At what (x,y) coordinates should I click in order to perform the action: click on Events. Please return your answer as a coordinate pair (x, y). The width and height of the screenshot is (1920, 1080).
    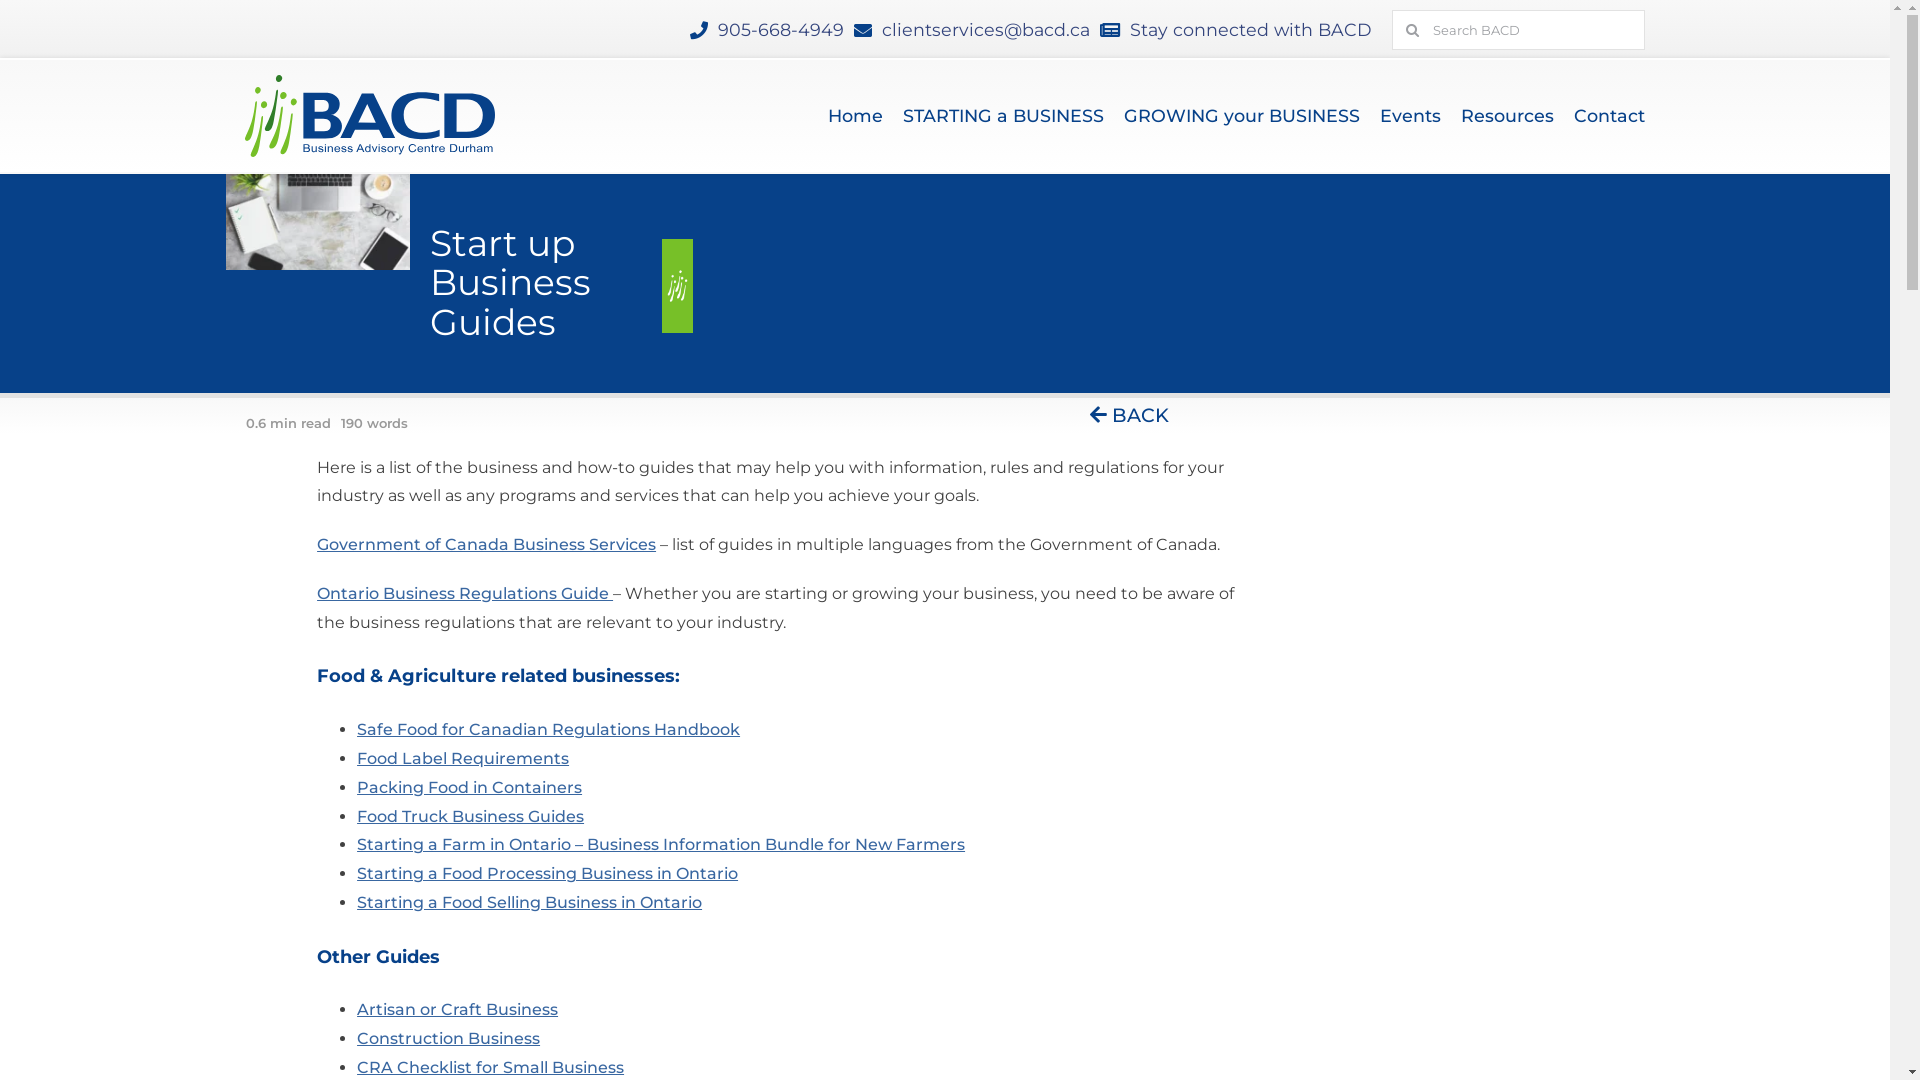
    Looking at the image, I should click on (1410, 116).